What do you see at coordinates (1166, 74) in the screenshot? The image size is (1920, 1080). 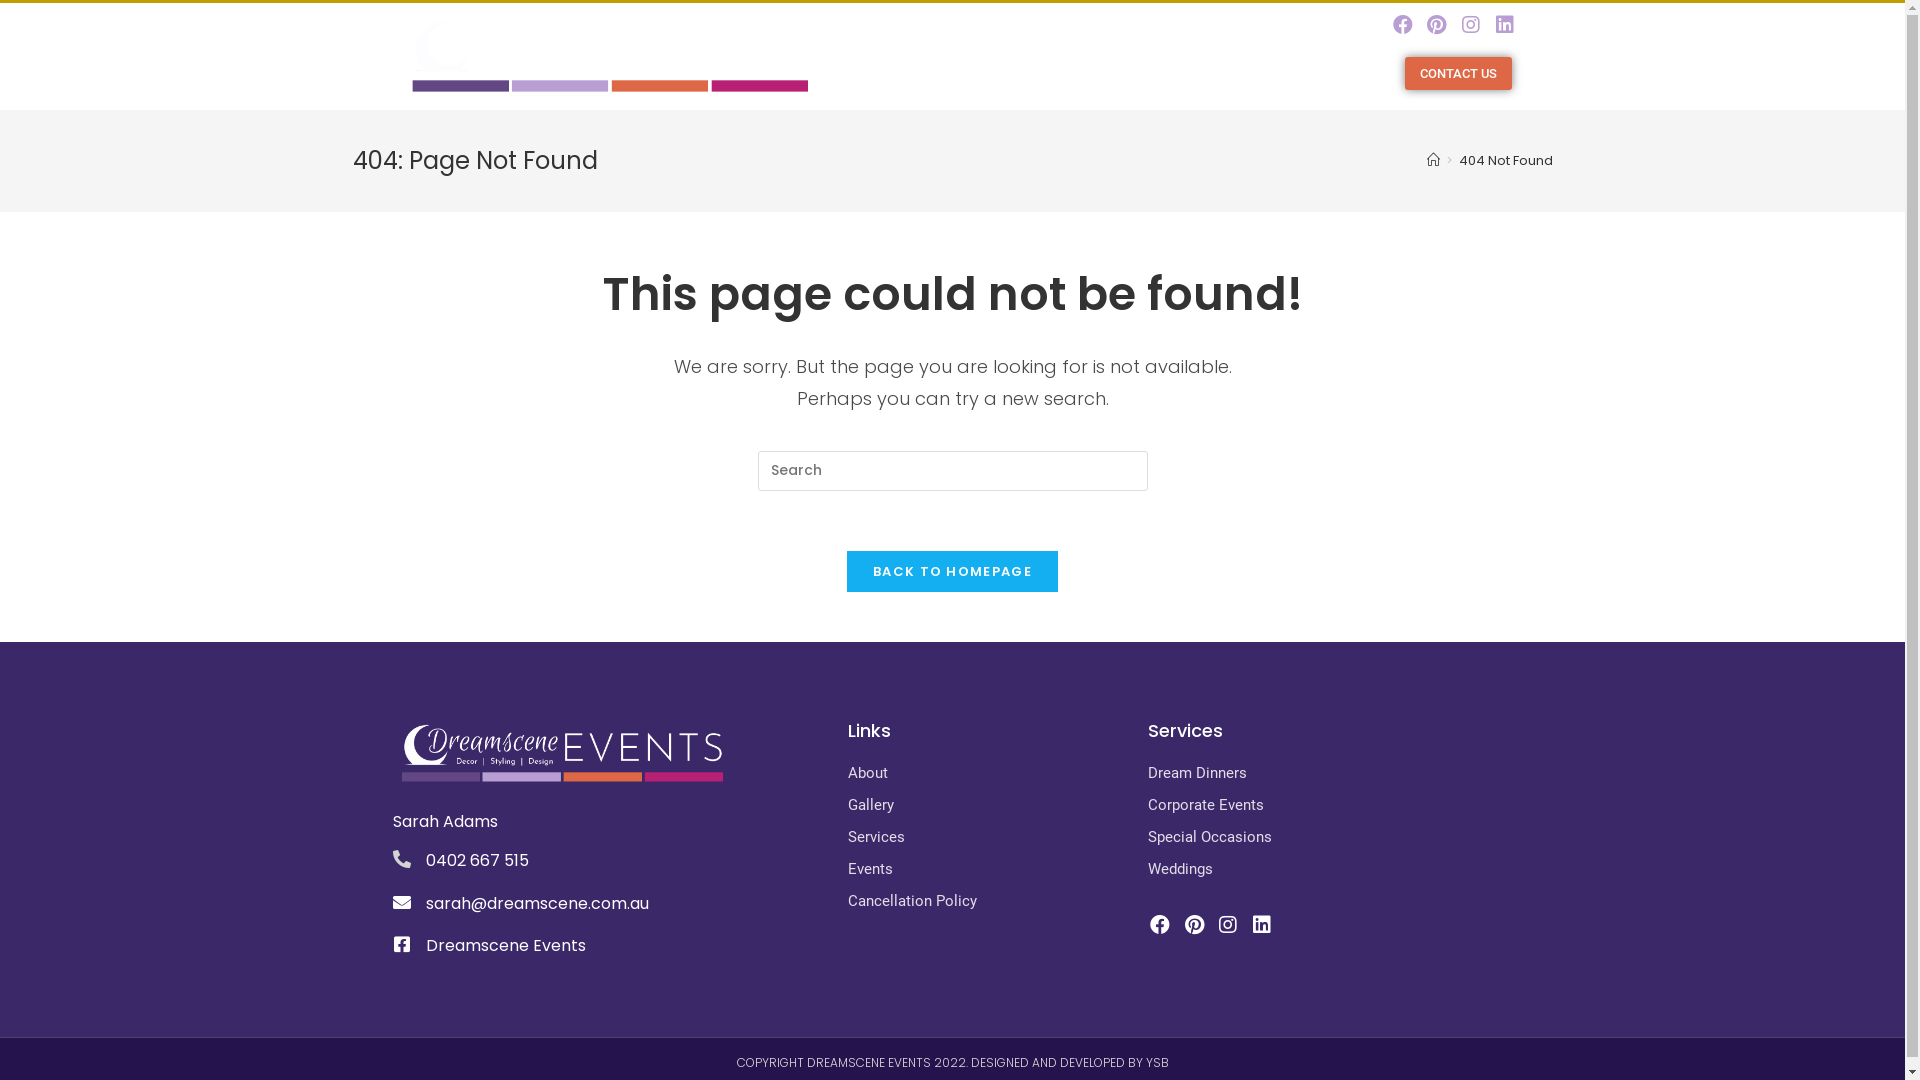 I see `SERVICES` at bounding box center [1166, 74].